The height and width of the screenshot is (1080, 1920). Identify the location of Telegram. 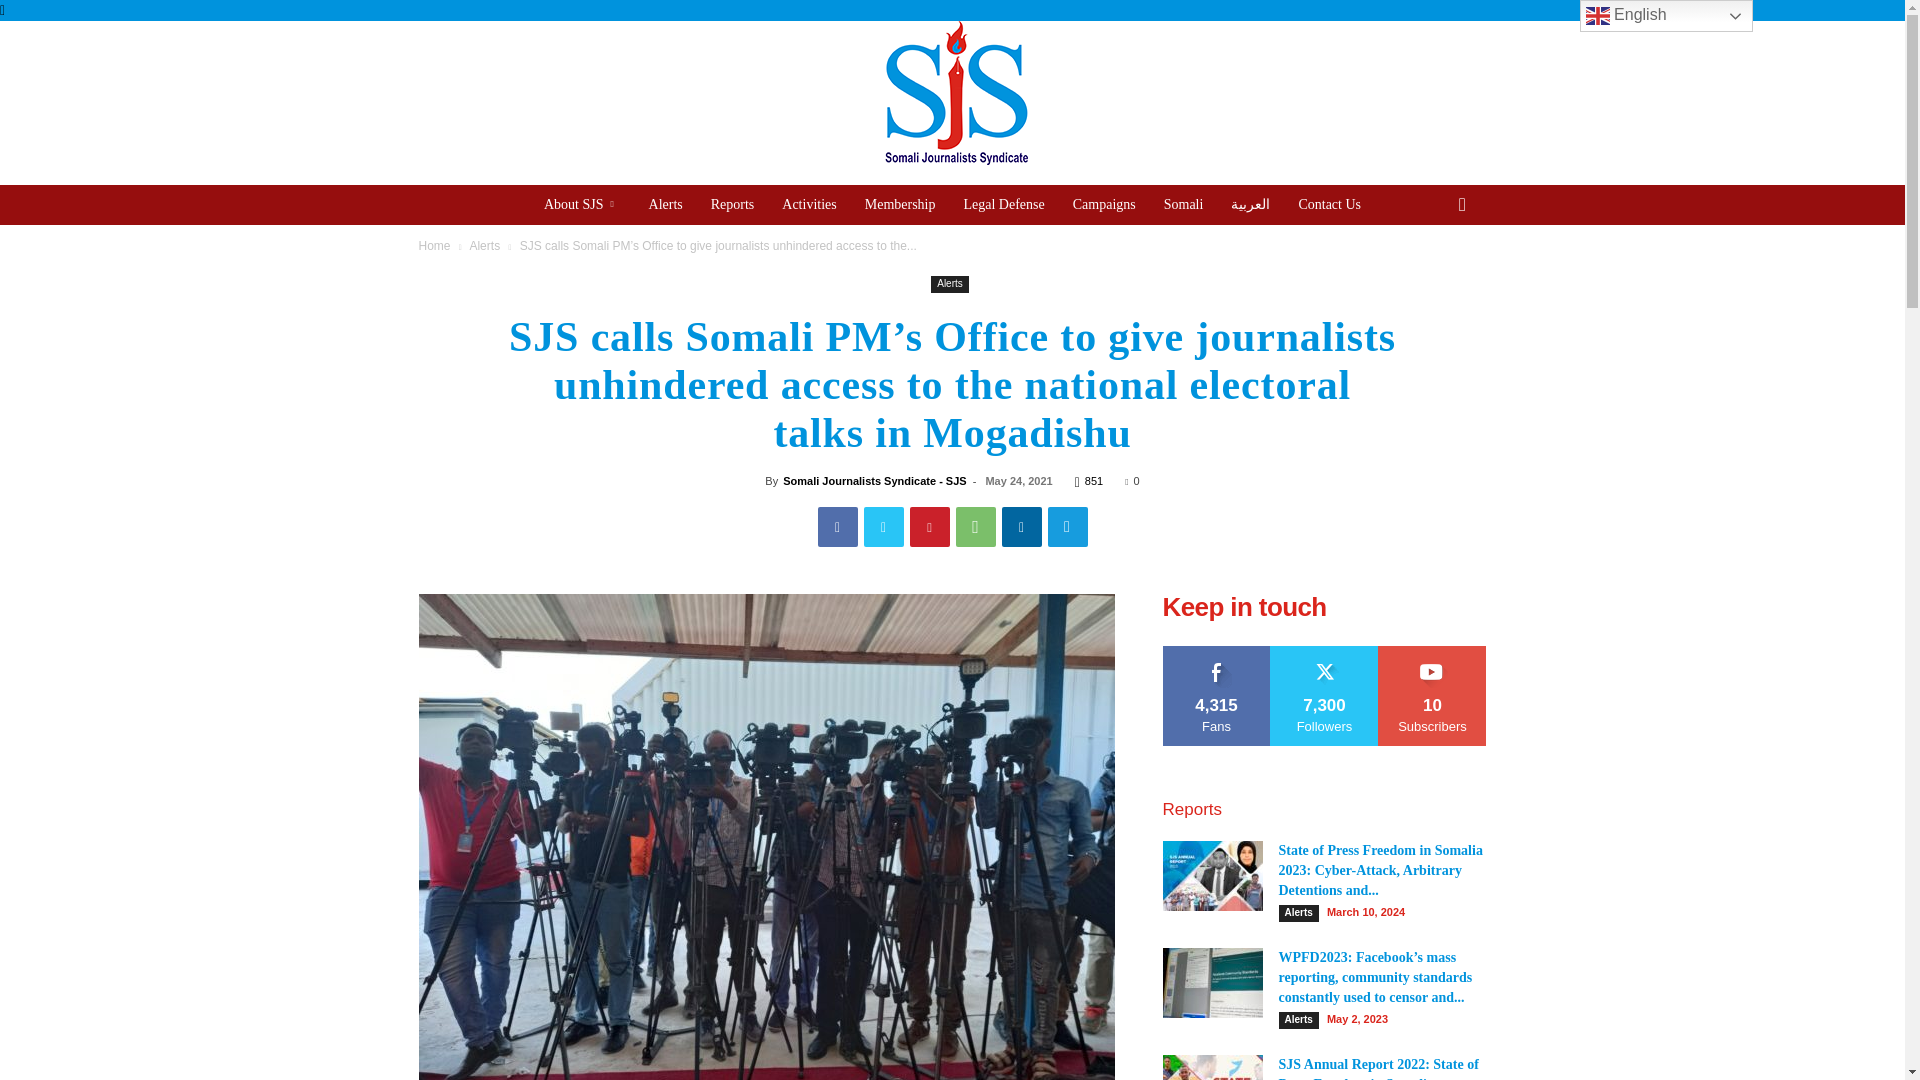
(1068, 526).